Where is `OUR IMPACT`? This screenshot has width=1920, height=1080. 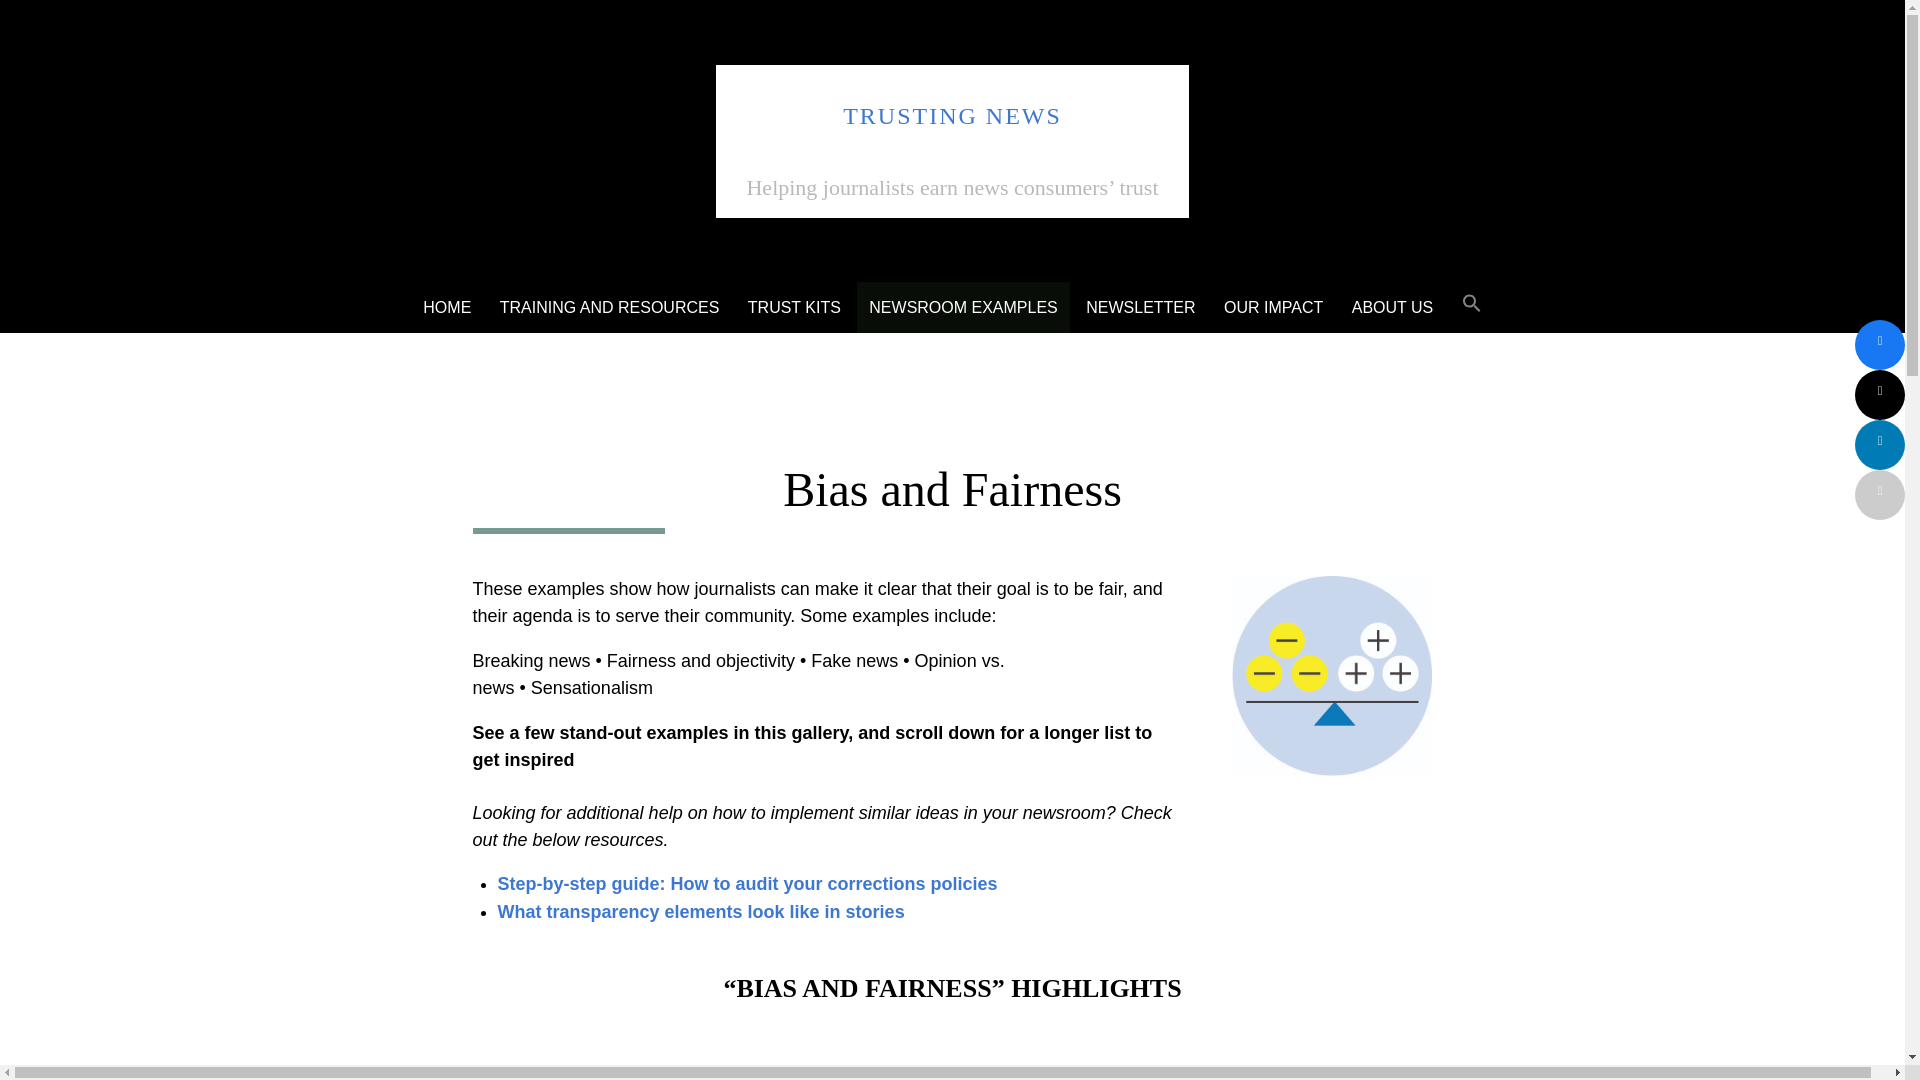 OUR IMPACT is located at coordinates (1272, 306).